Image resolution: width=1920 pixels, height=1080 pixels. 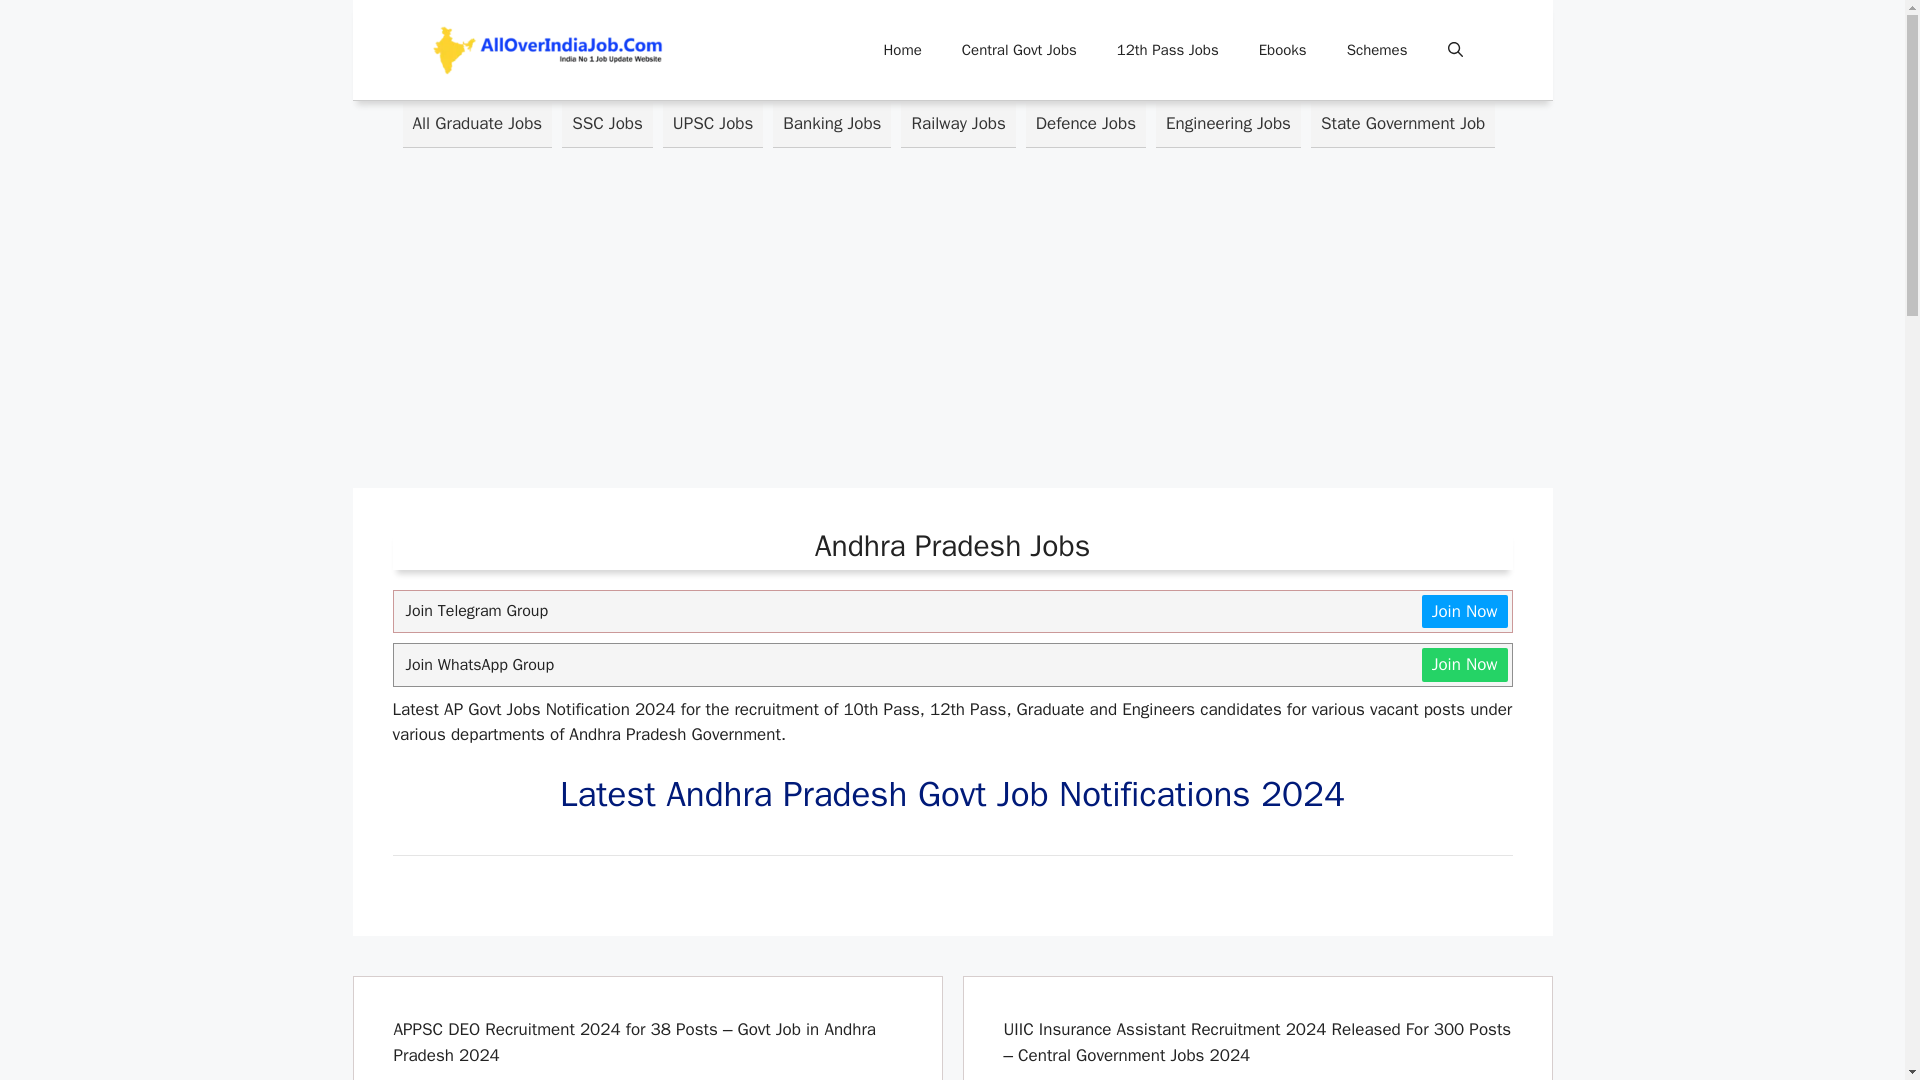 What do you see at coordinates (1086, 124) in the screenshot?
I see `Defence Jobs` at bounding box center [1086, 124].